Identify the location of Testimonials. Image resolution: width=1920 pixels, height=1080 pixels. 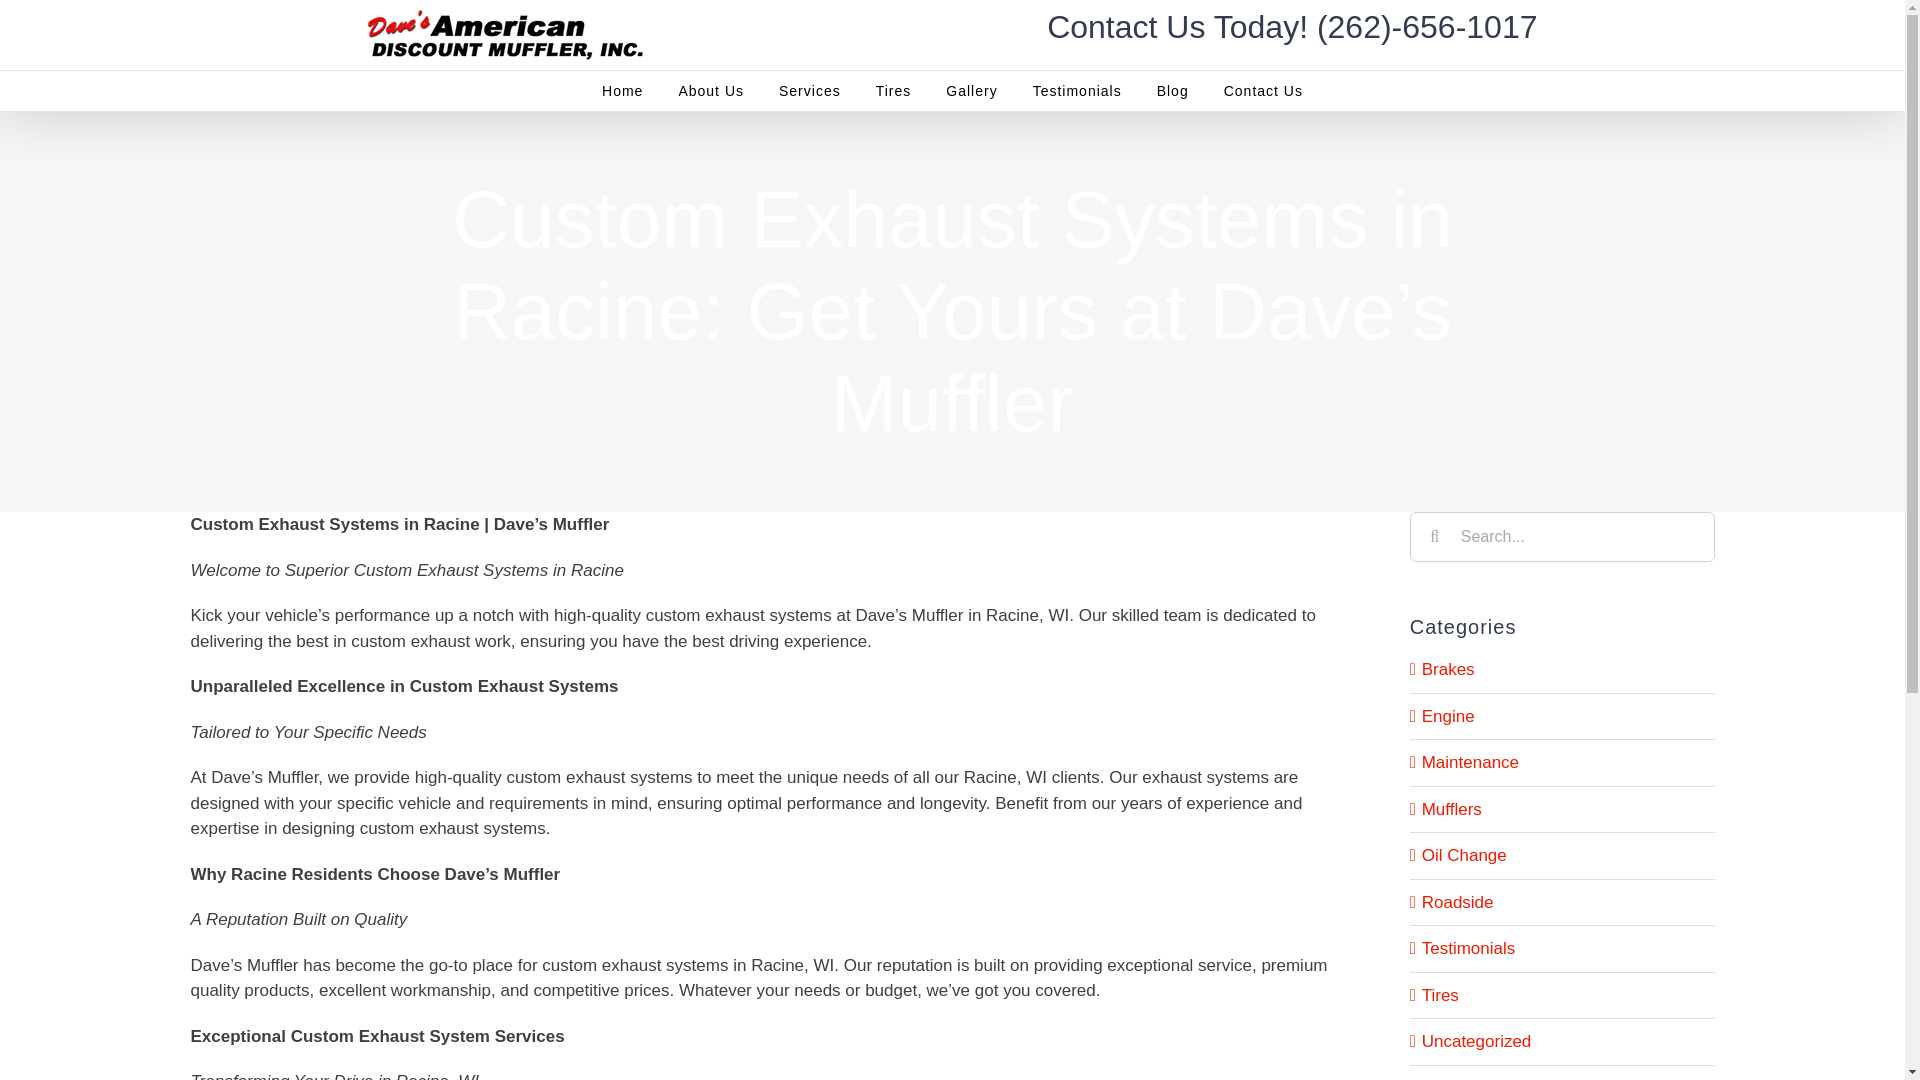
(1563, 949).